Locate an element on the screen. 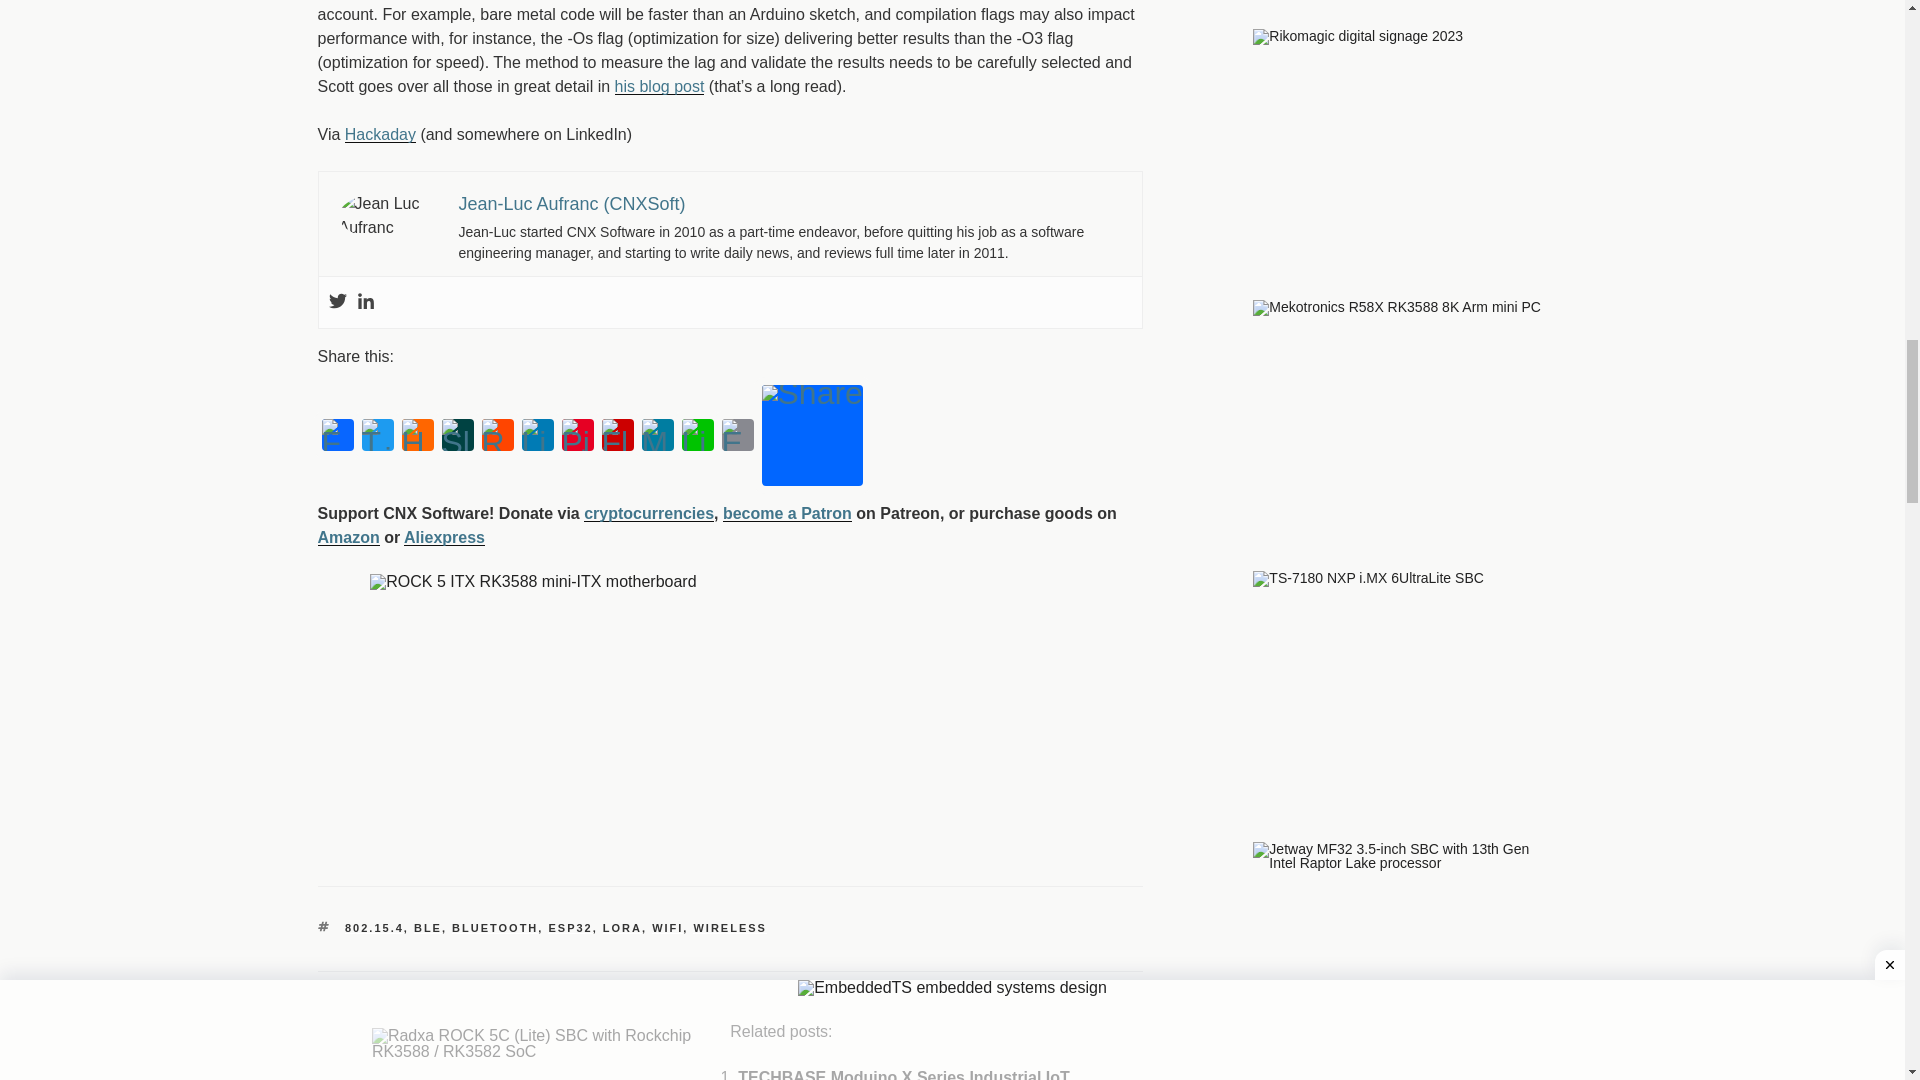 The image size is (1920, 1080). Twitter is located at coordinates (377, 435).